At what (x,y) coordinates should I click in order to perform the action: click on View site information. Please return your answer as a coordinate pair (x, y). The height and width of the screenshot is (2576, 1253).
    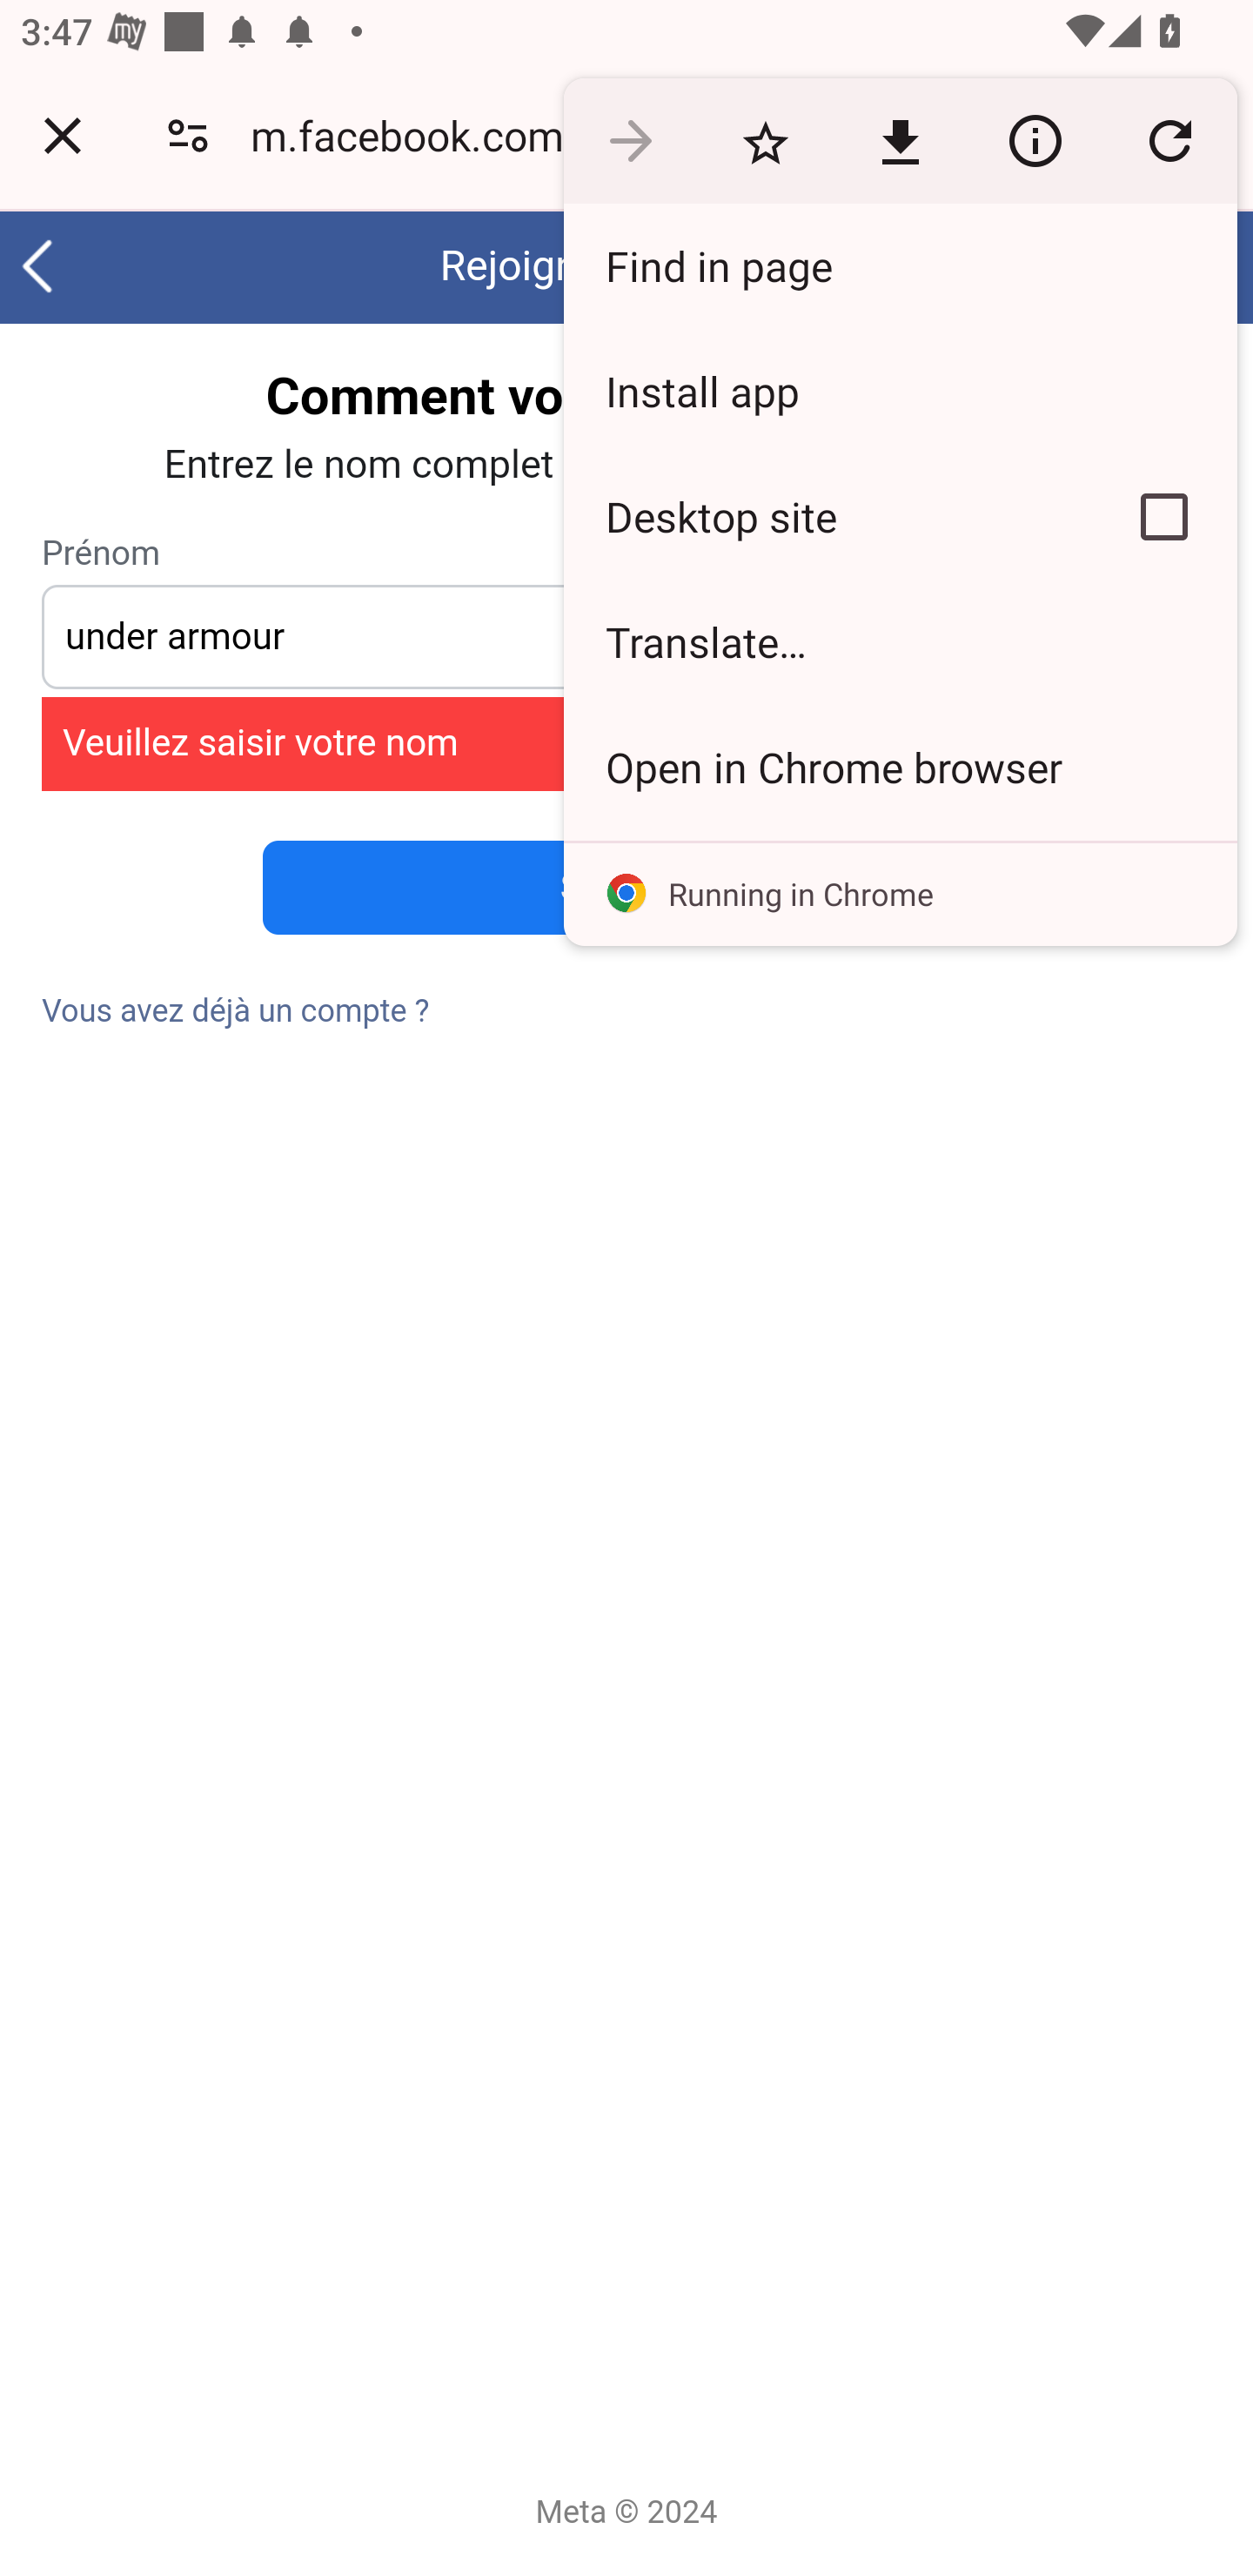
    Looking at the image, I should click on (1035, 139).